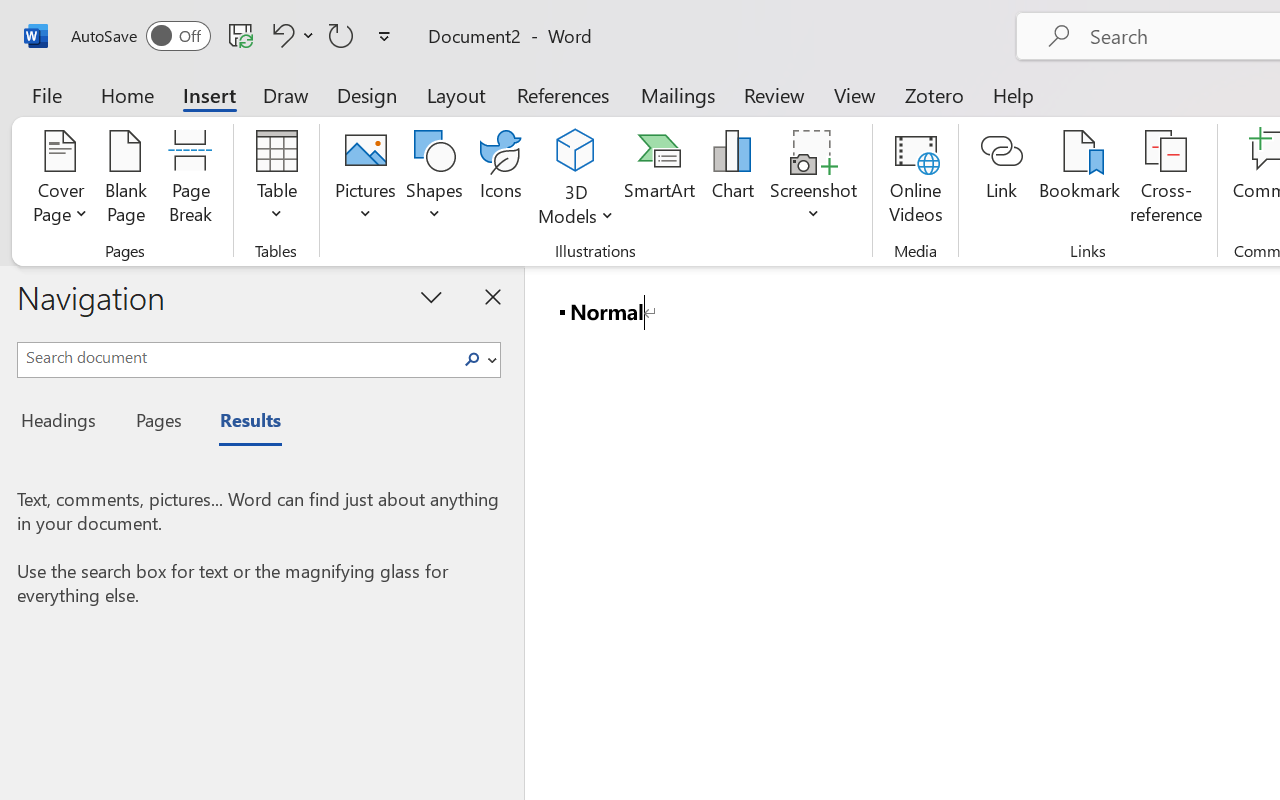  What do you see at coordinates (190, 180) in the screenshot?
I see `Page Break` at bounding box center [190, 180].